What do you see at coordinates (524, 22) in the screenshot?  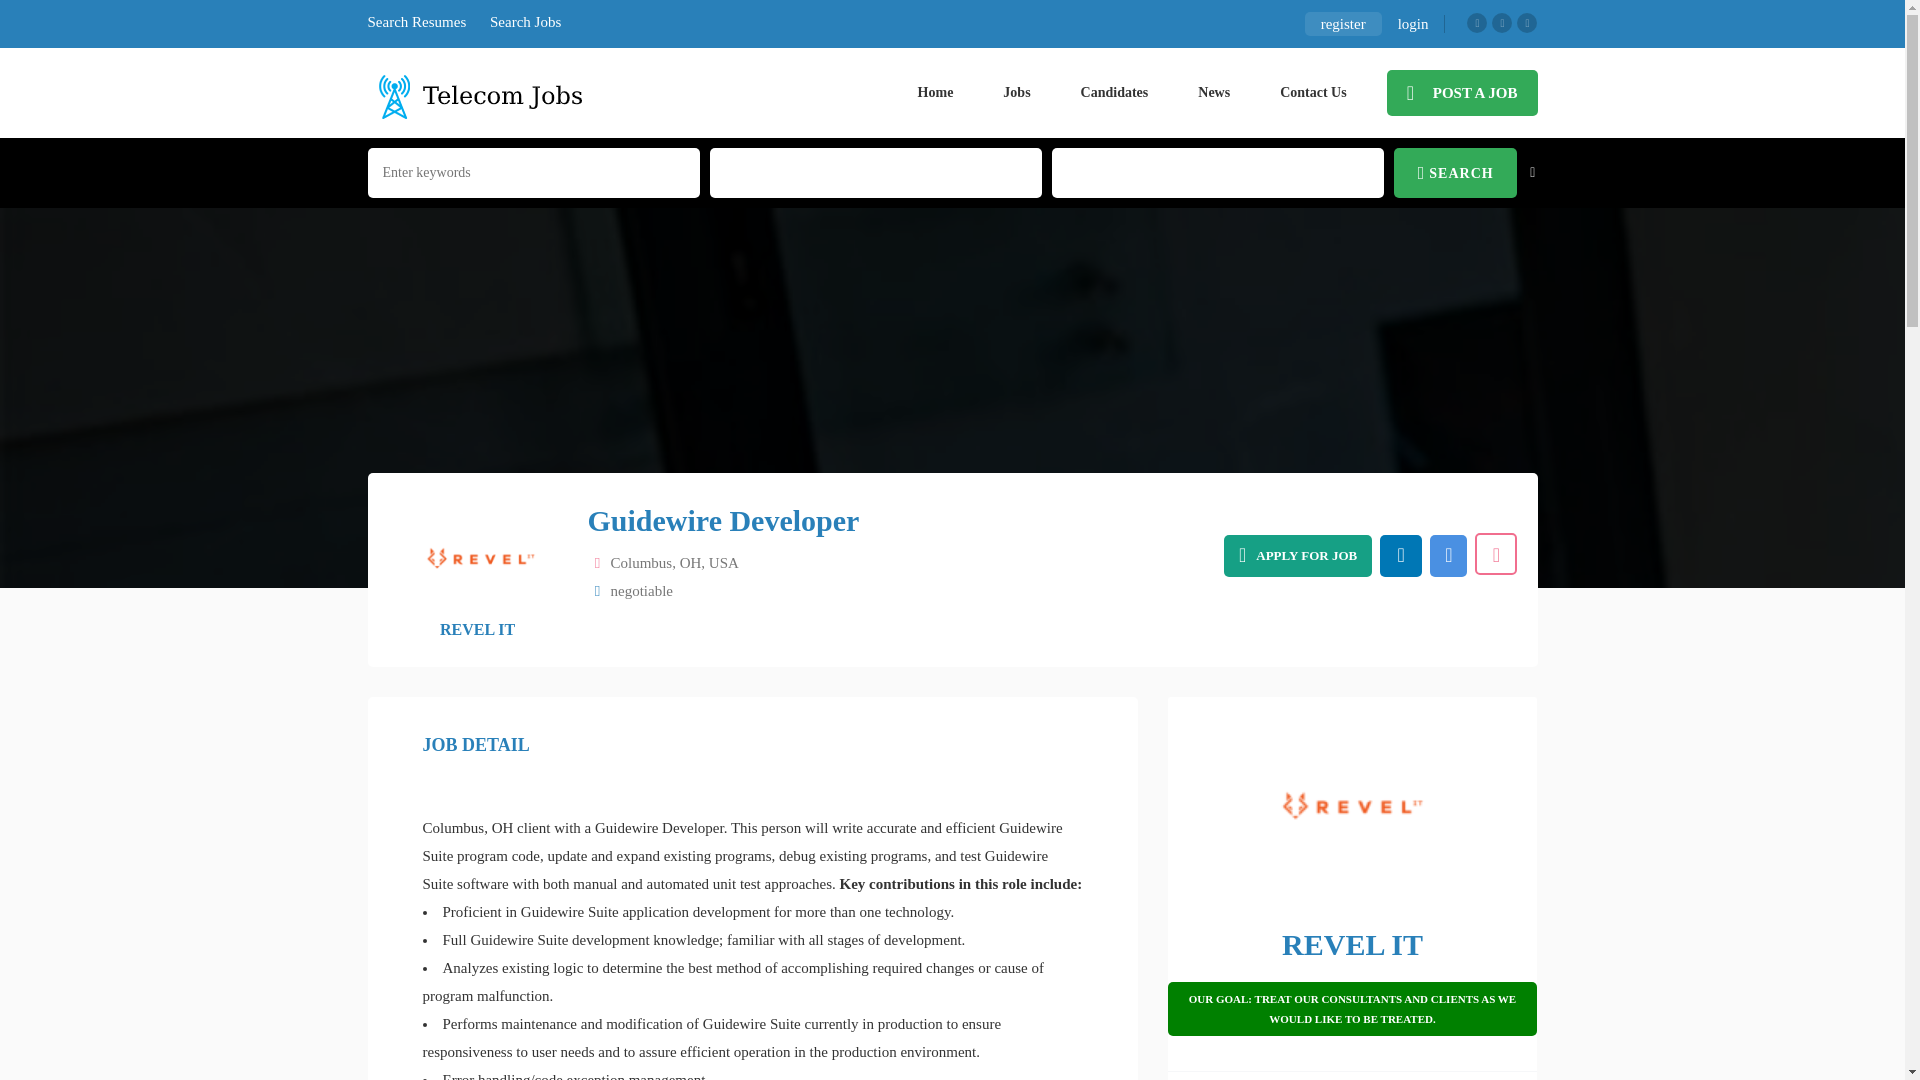 I see `Search Jobs` at bounding box center [524, 22].